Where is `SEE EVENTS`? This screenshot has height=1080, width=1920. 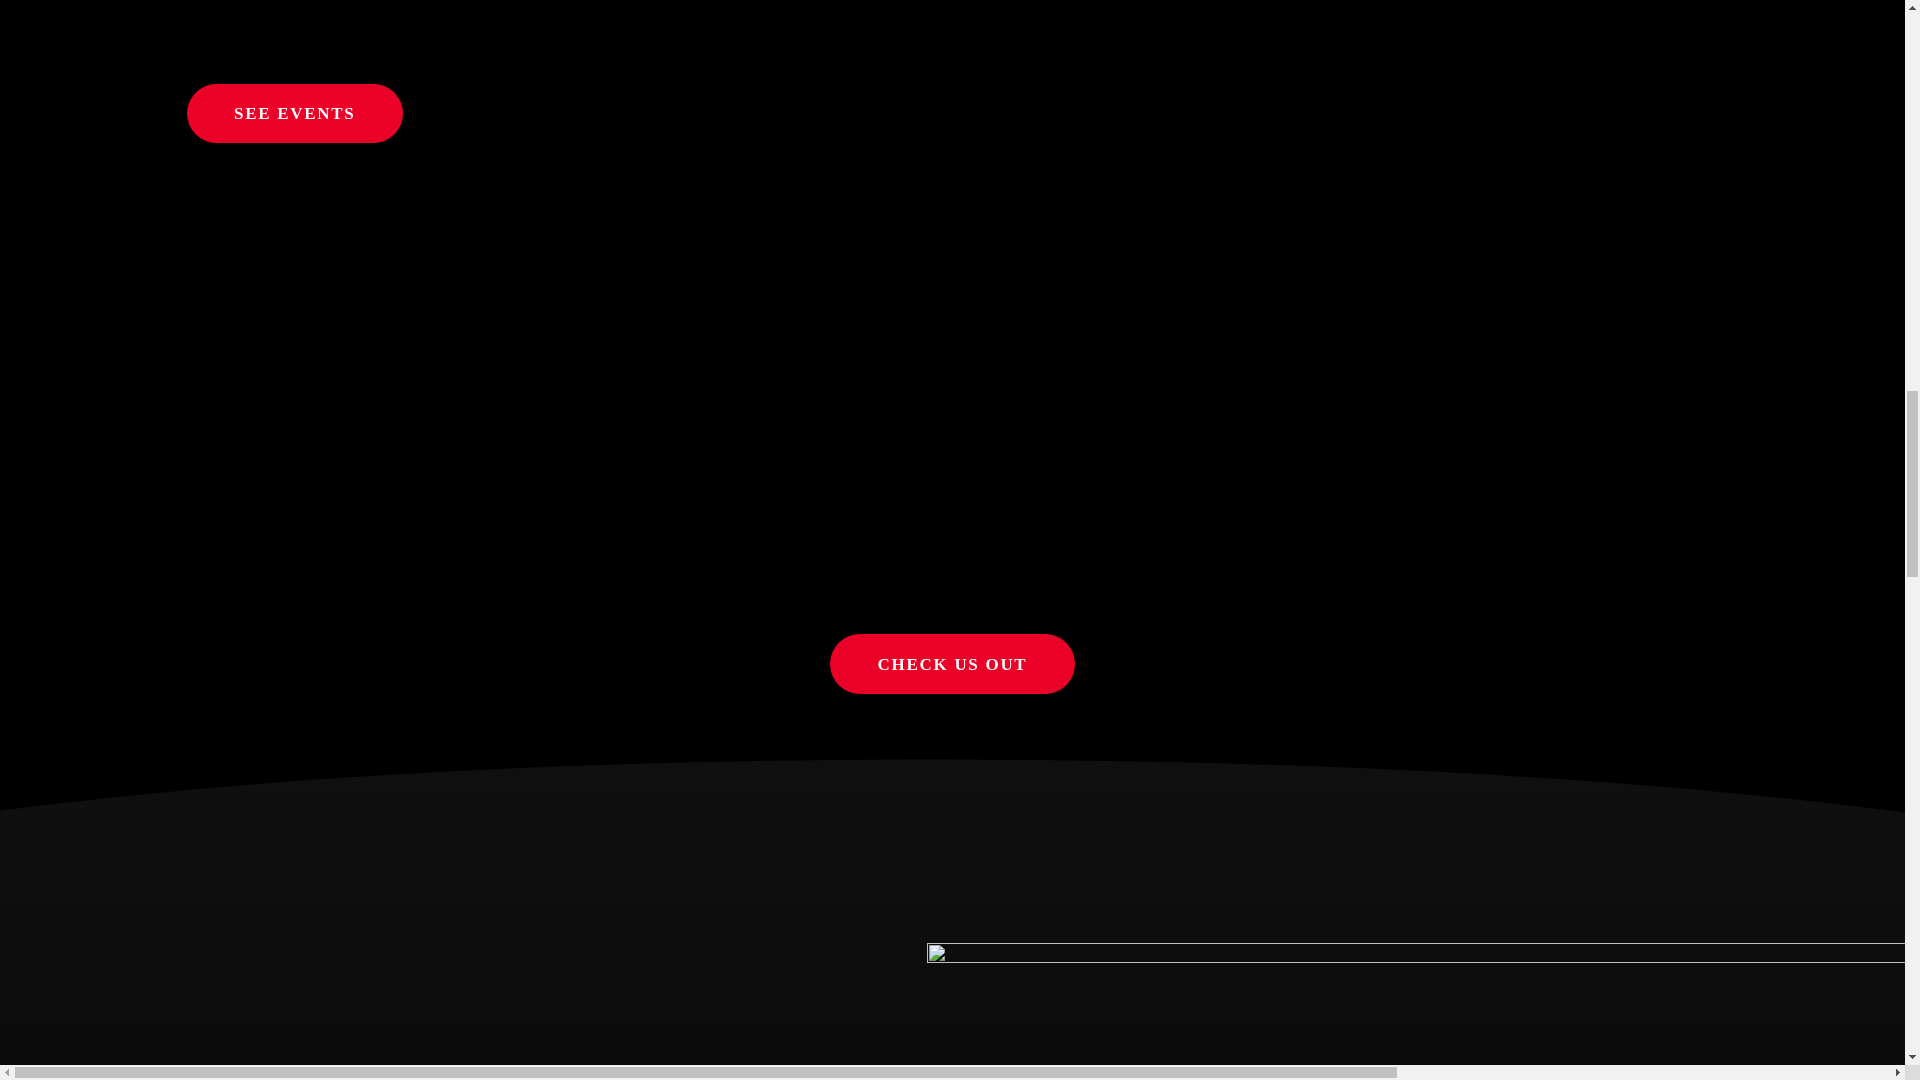 SEE EVENTS is located at coordinates (294, 113).